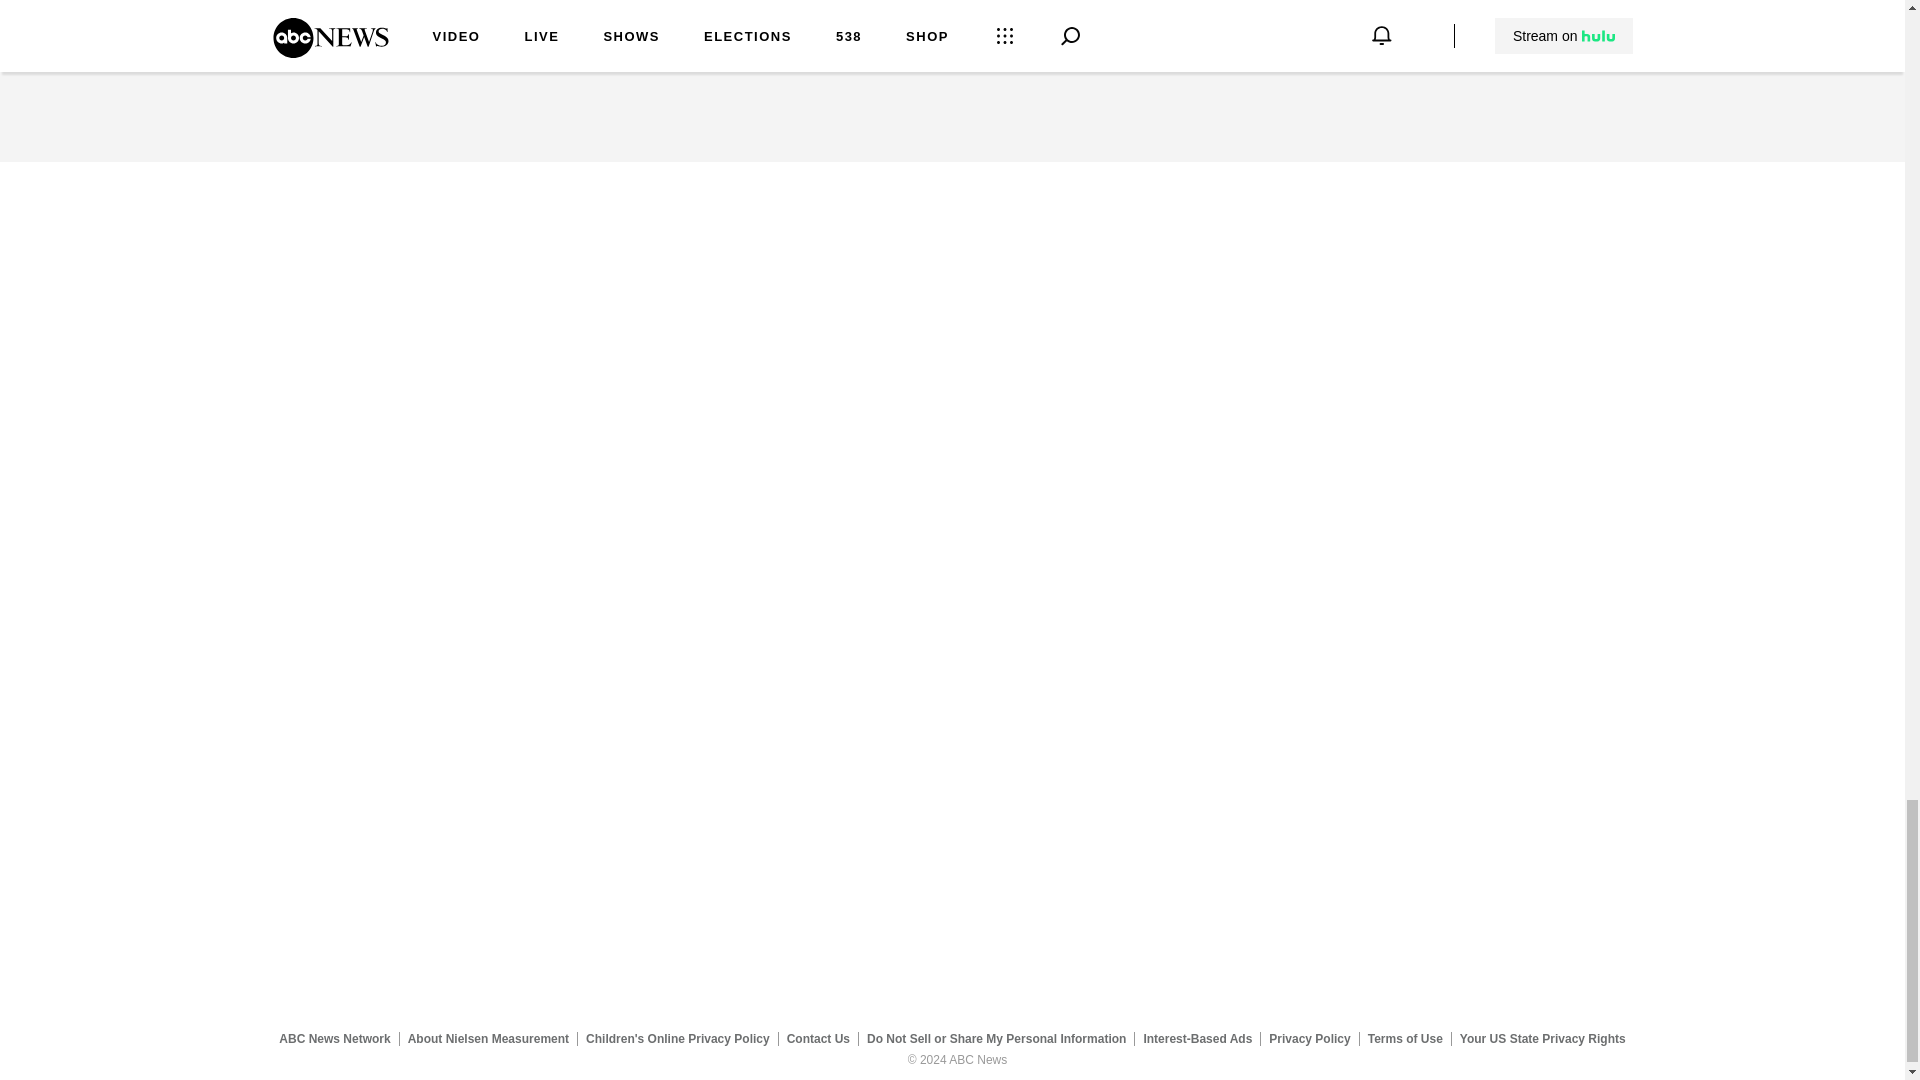  What do you see at coordinates (1405, 1039) in the screenshot?
I see `Terms of Use` at bounding box center [1405, 1039].